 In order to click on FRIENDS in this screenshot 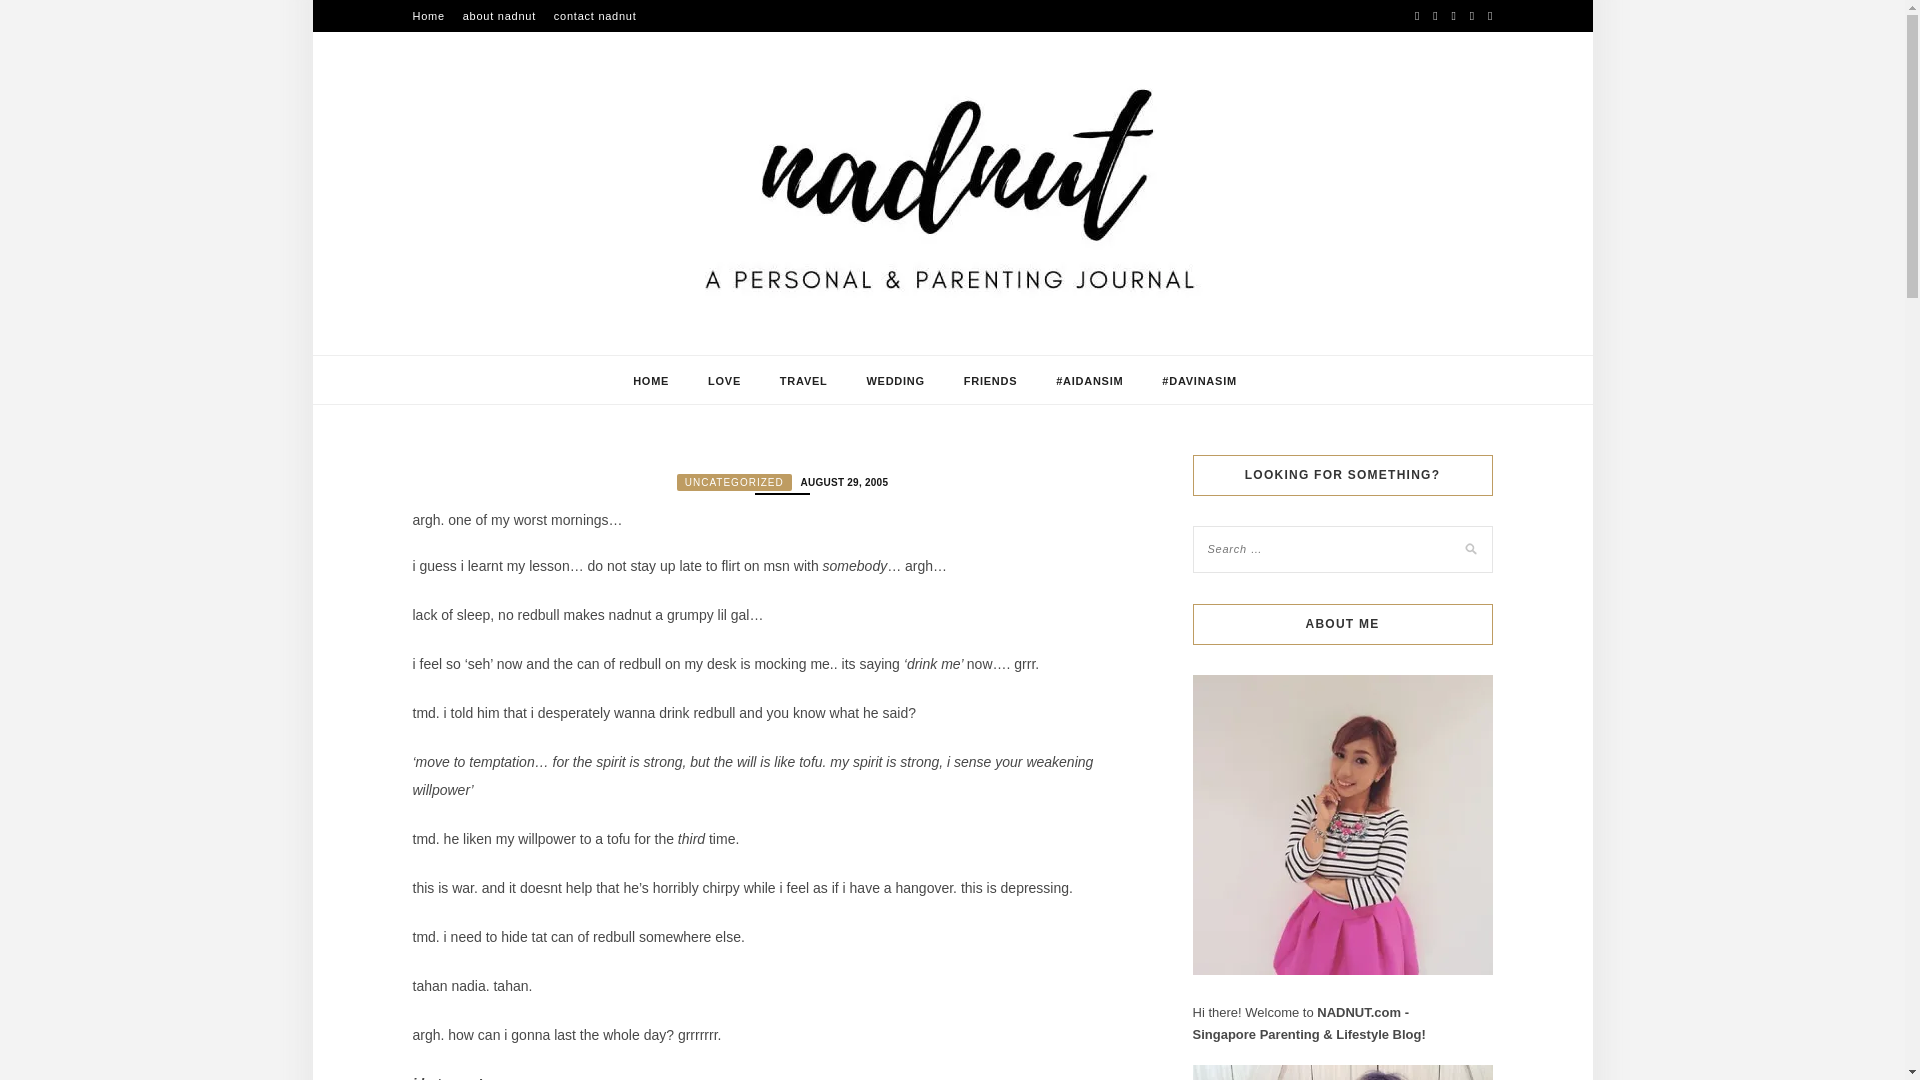, I will do `click(990, 381)`.